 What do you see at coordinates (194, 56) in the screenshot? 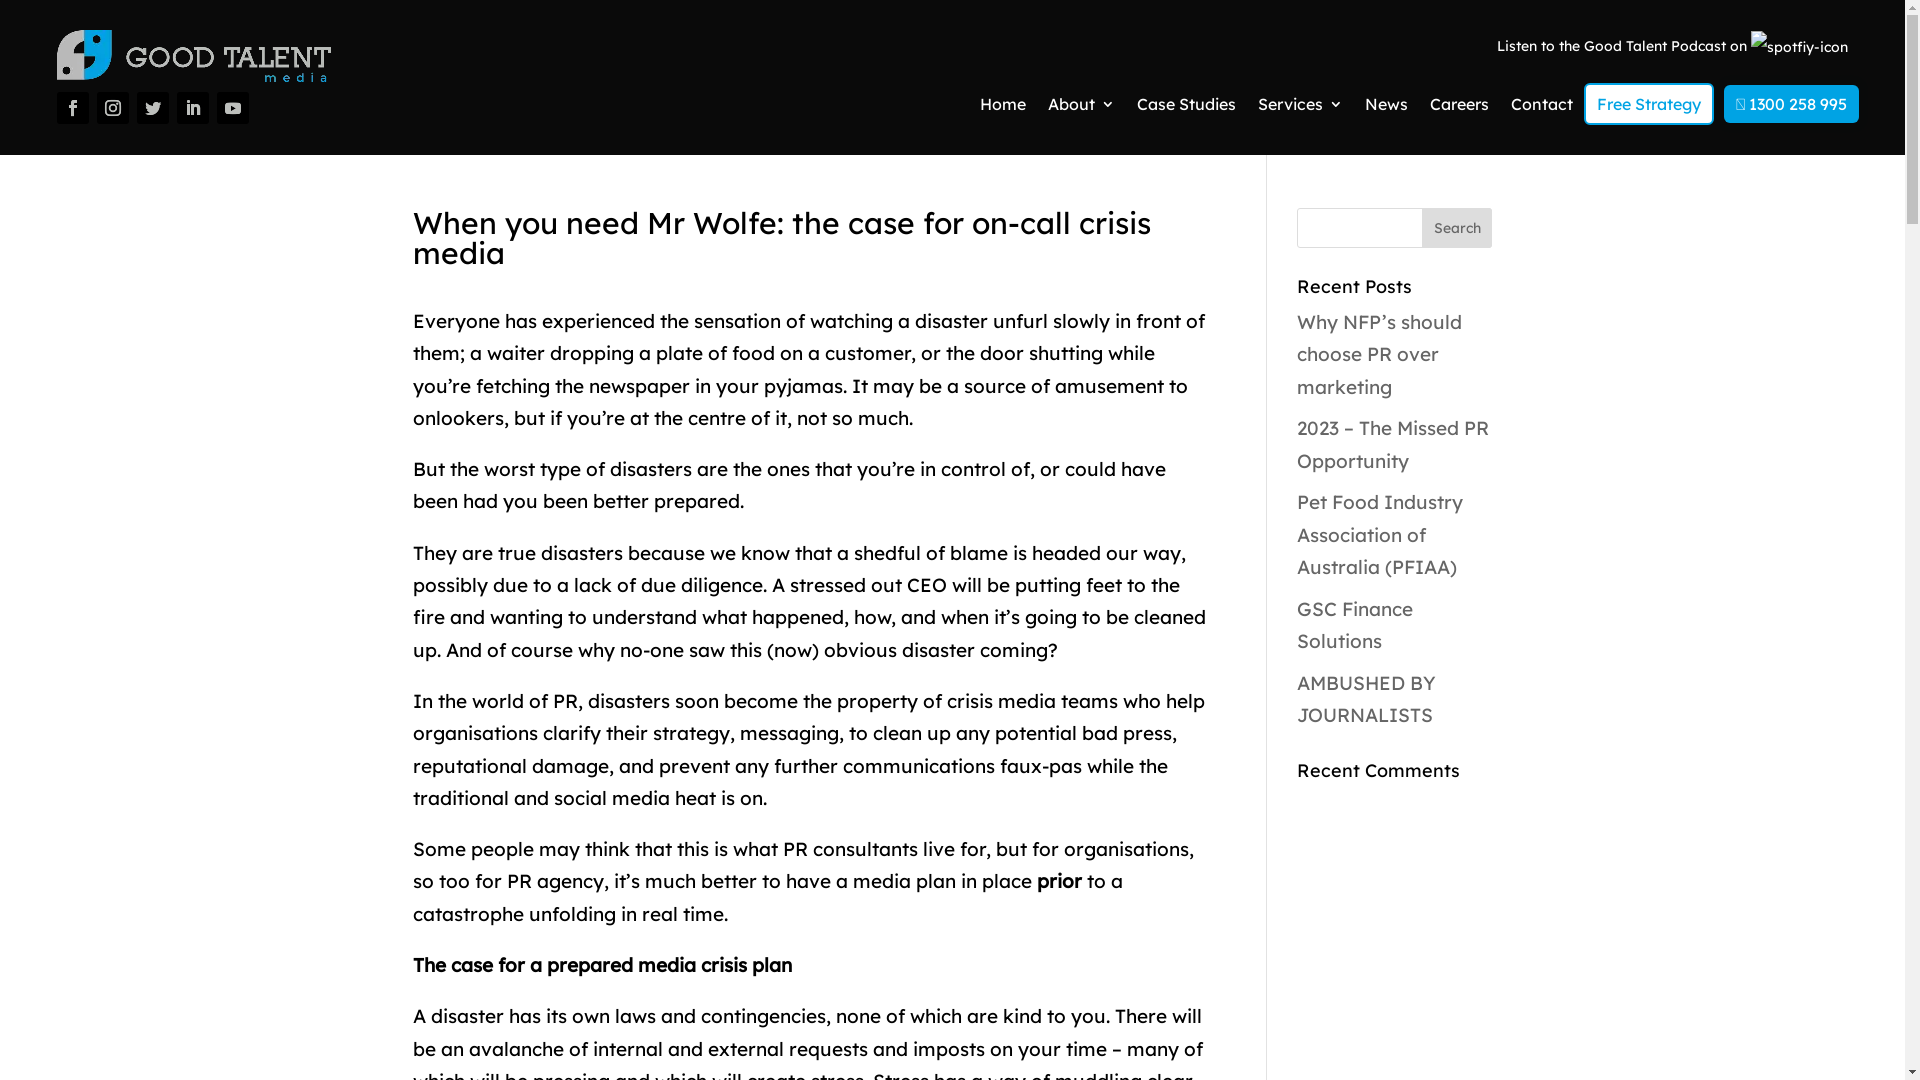
I see `Good Talent Media - RGB - Full Logo` at bounding box center [194, 56].